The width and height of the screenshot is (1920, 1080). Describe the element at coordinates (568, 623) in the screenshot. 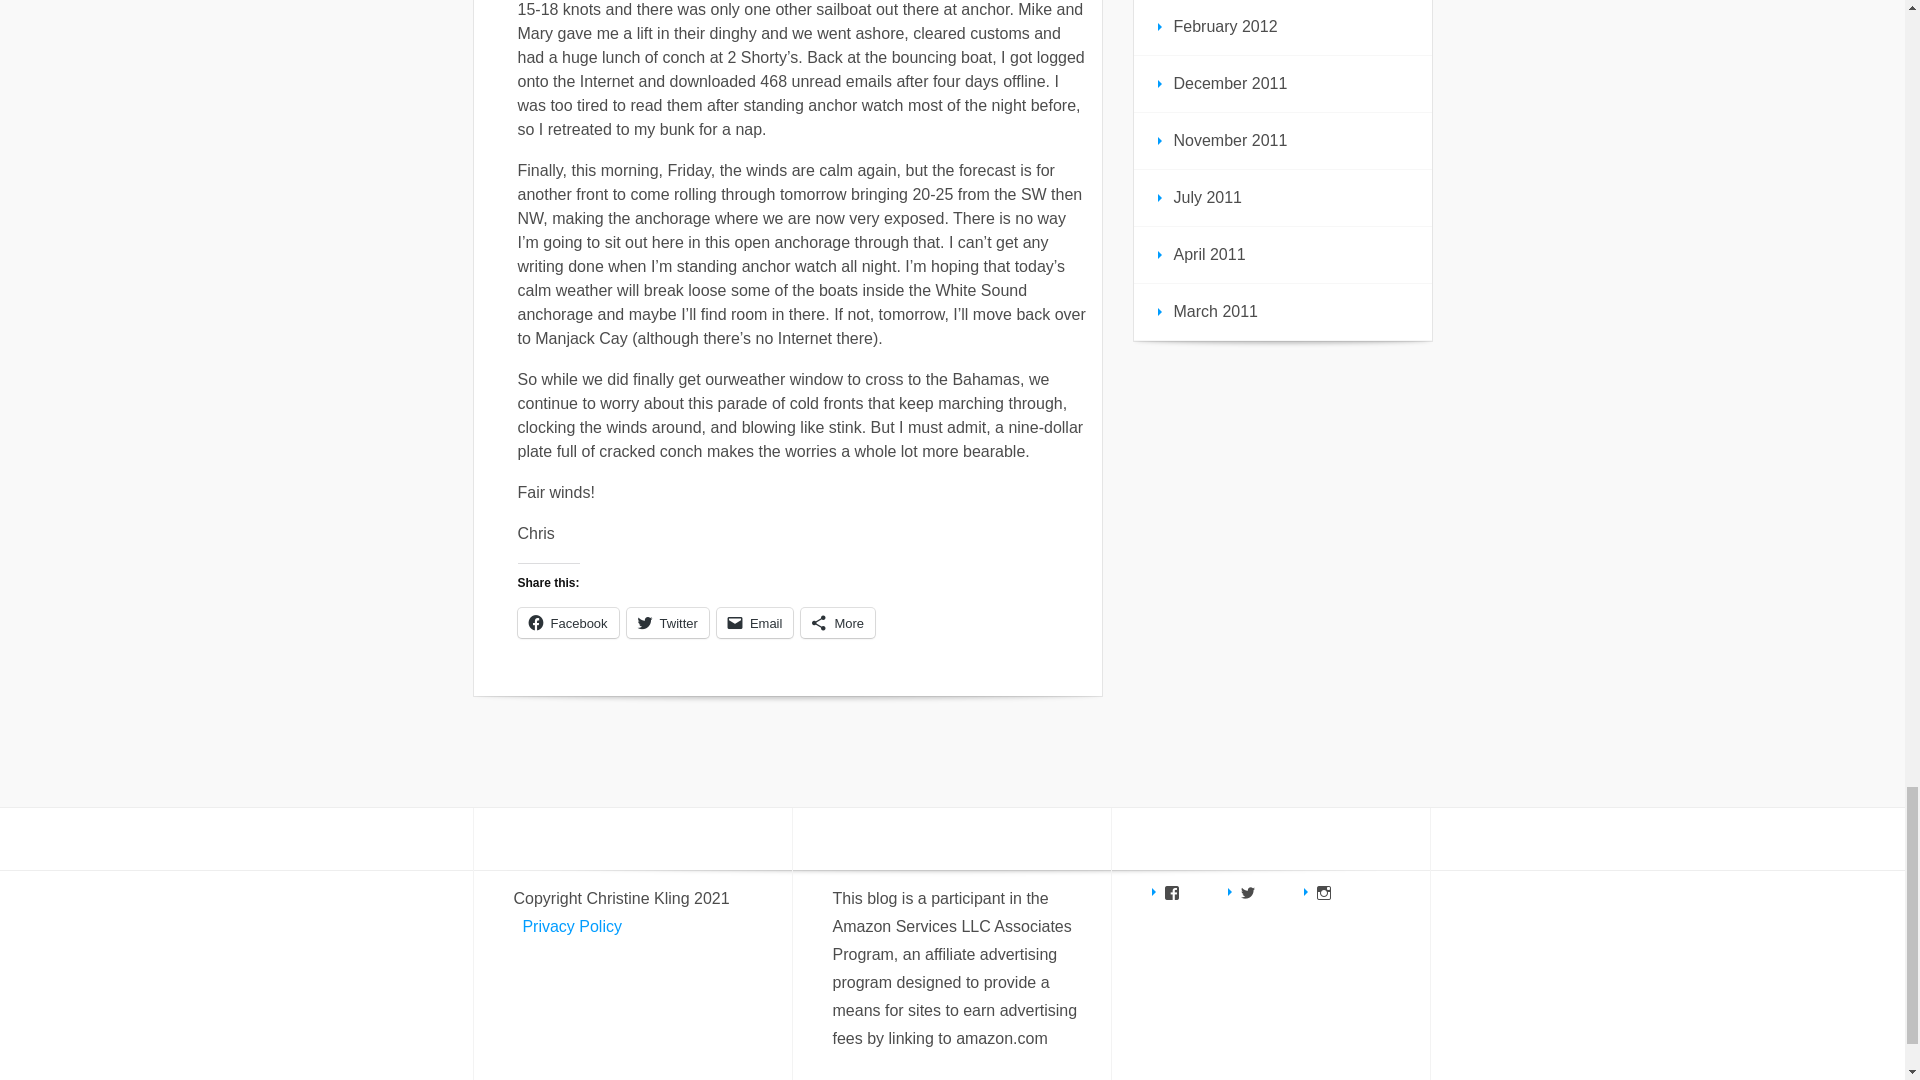

I see `Facebook` at that location.